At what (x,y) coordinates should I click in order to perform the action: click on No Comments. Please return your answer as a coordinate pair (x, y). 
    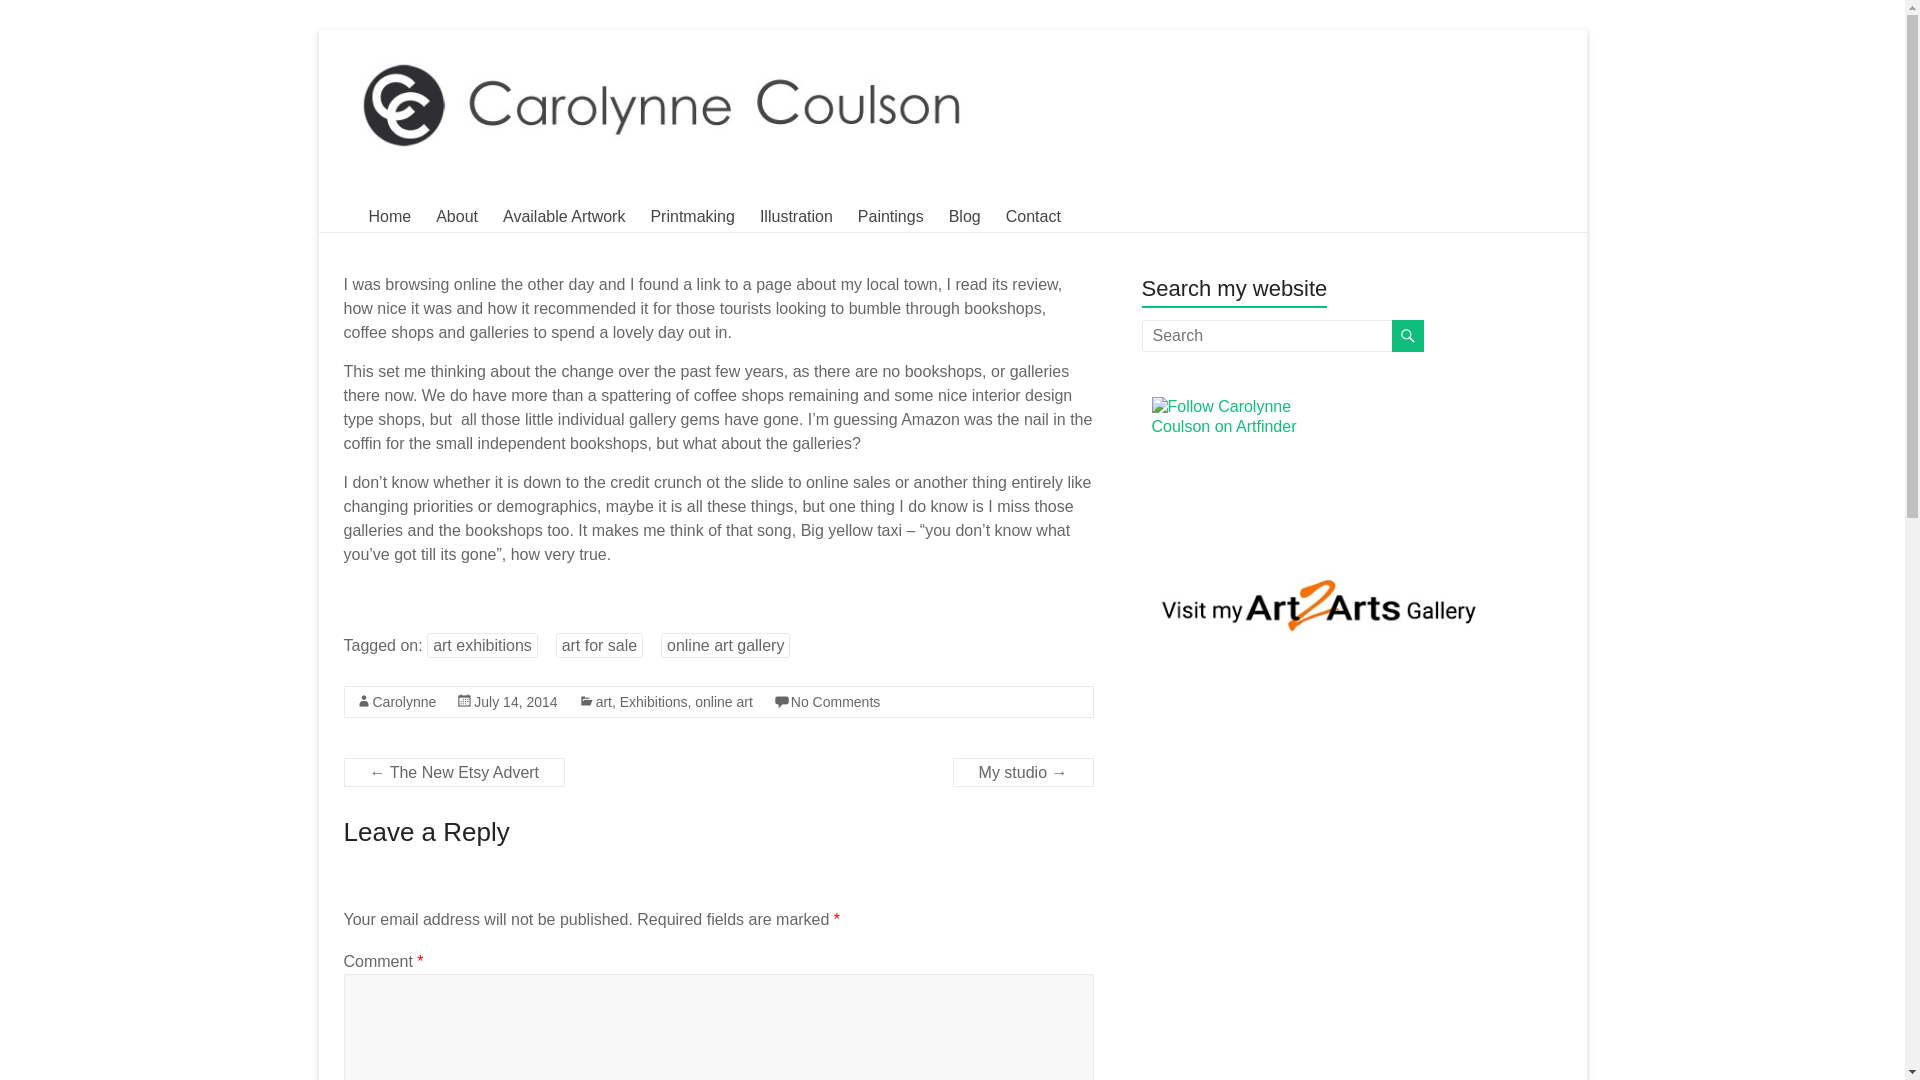
    Looking at the image, I should click on (835, 702).